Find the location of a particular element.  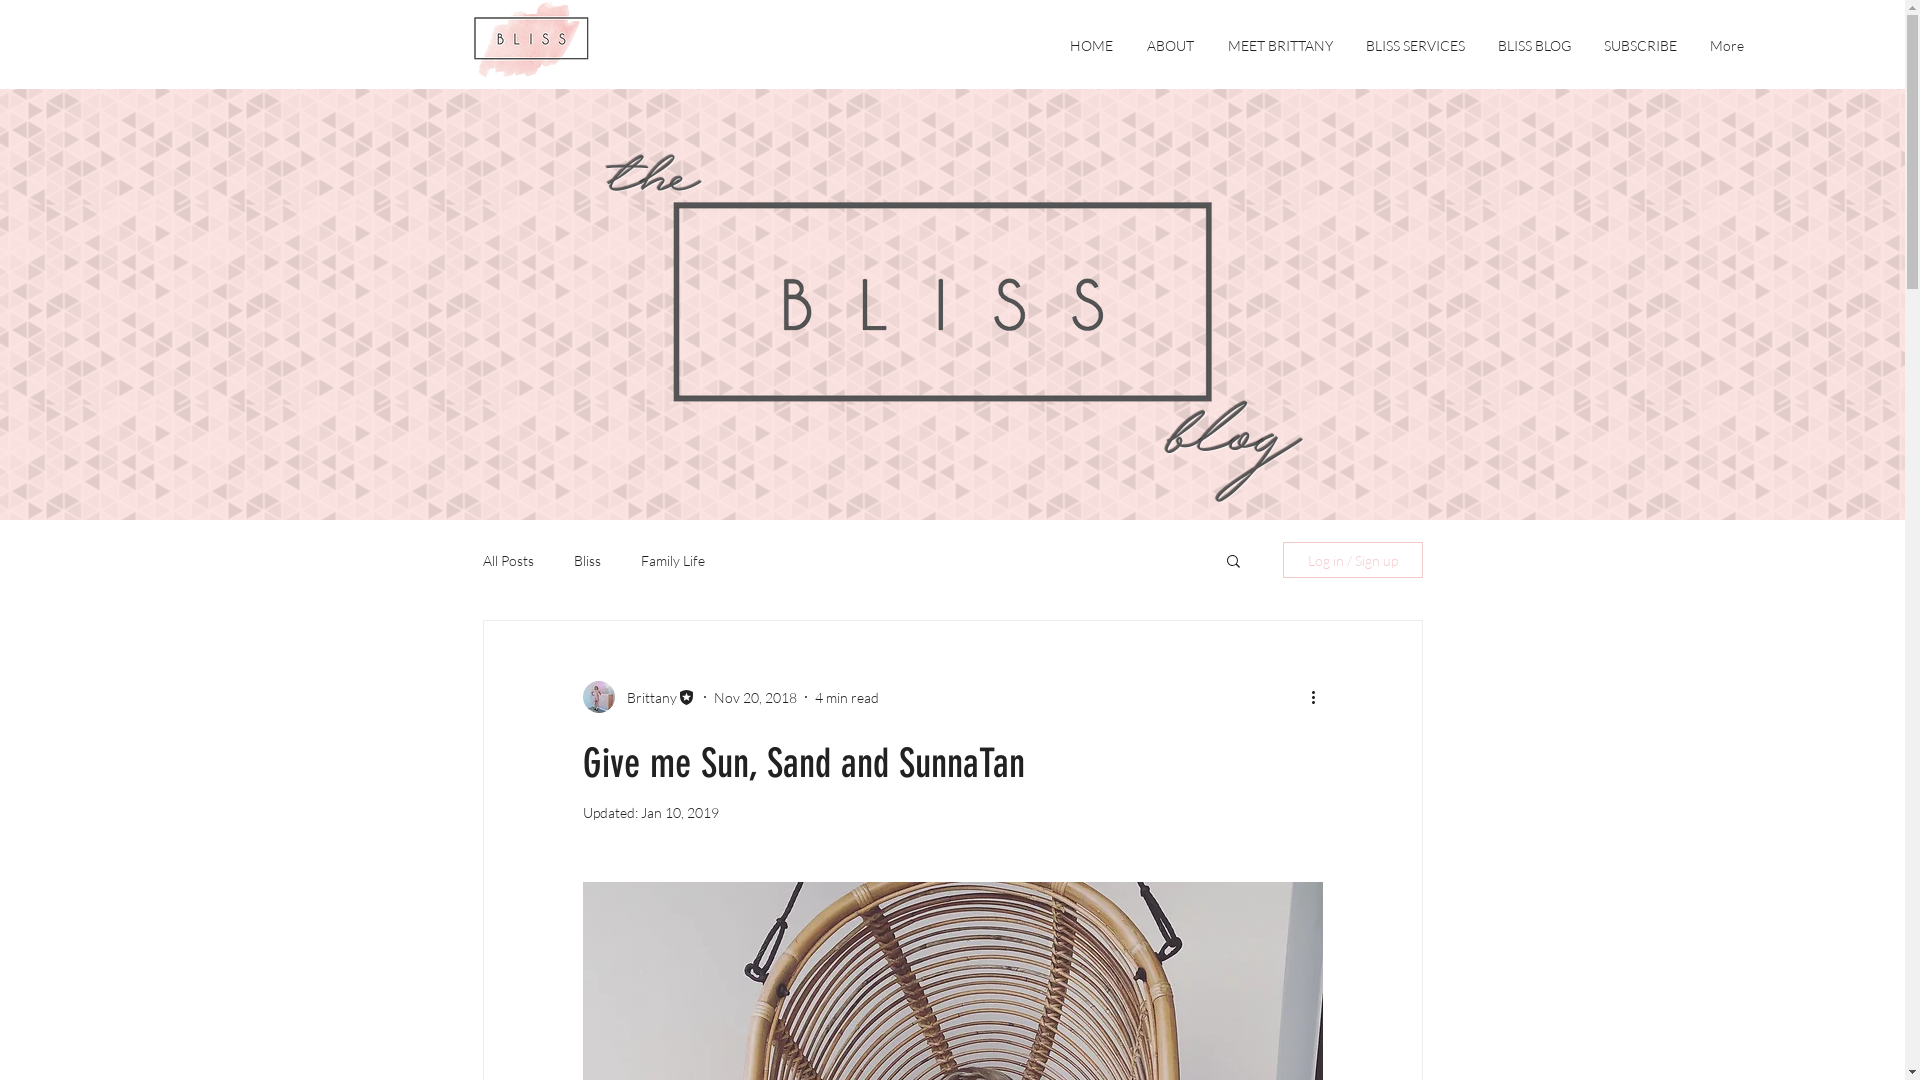

All Posts is located at coordinates (508, 560).